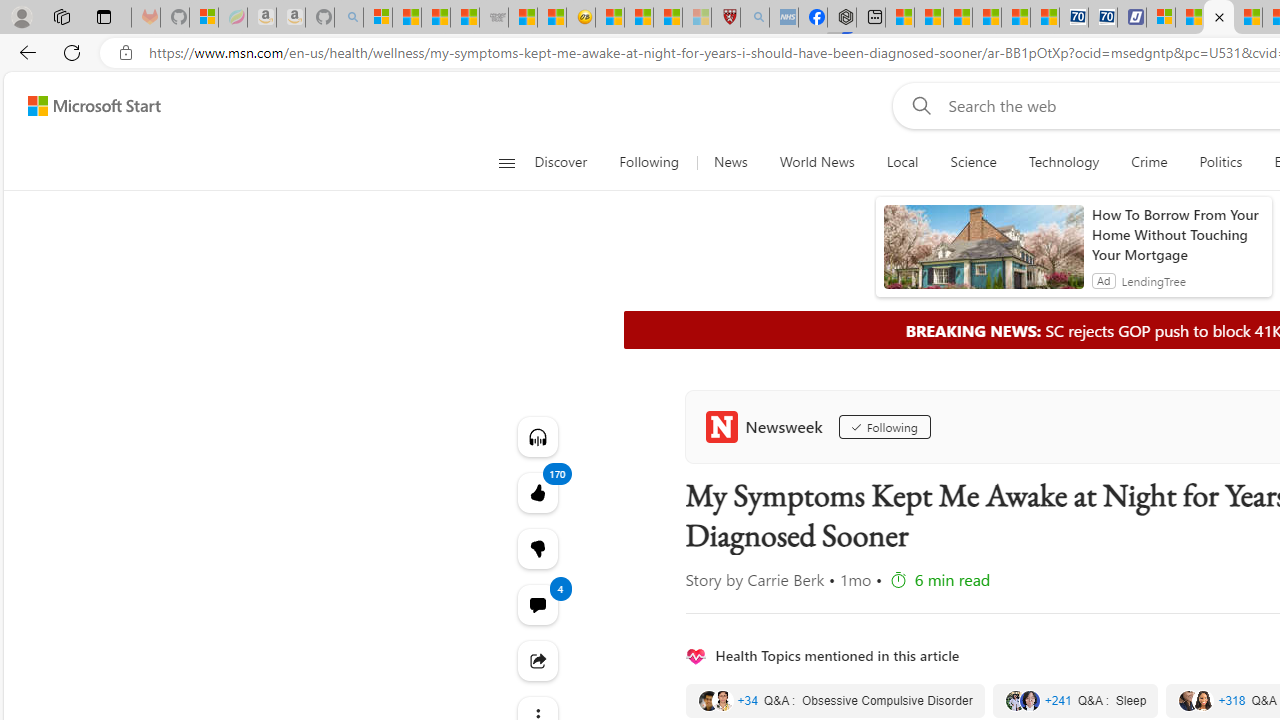  I want to click on Technology, so click(1064, 162).